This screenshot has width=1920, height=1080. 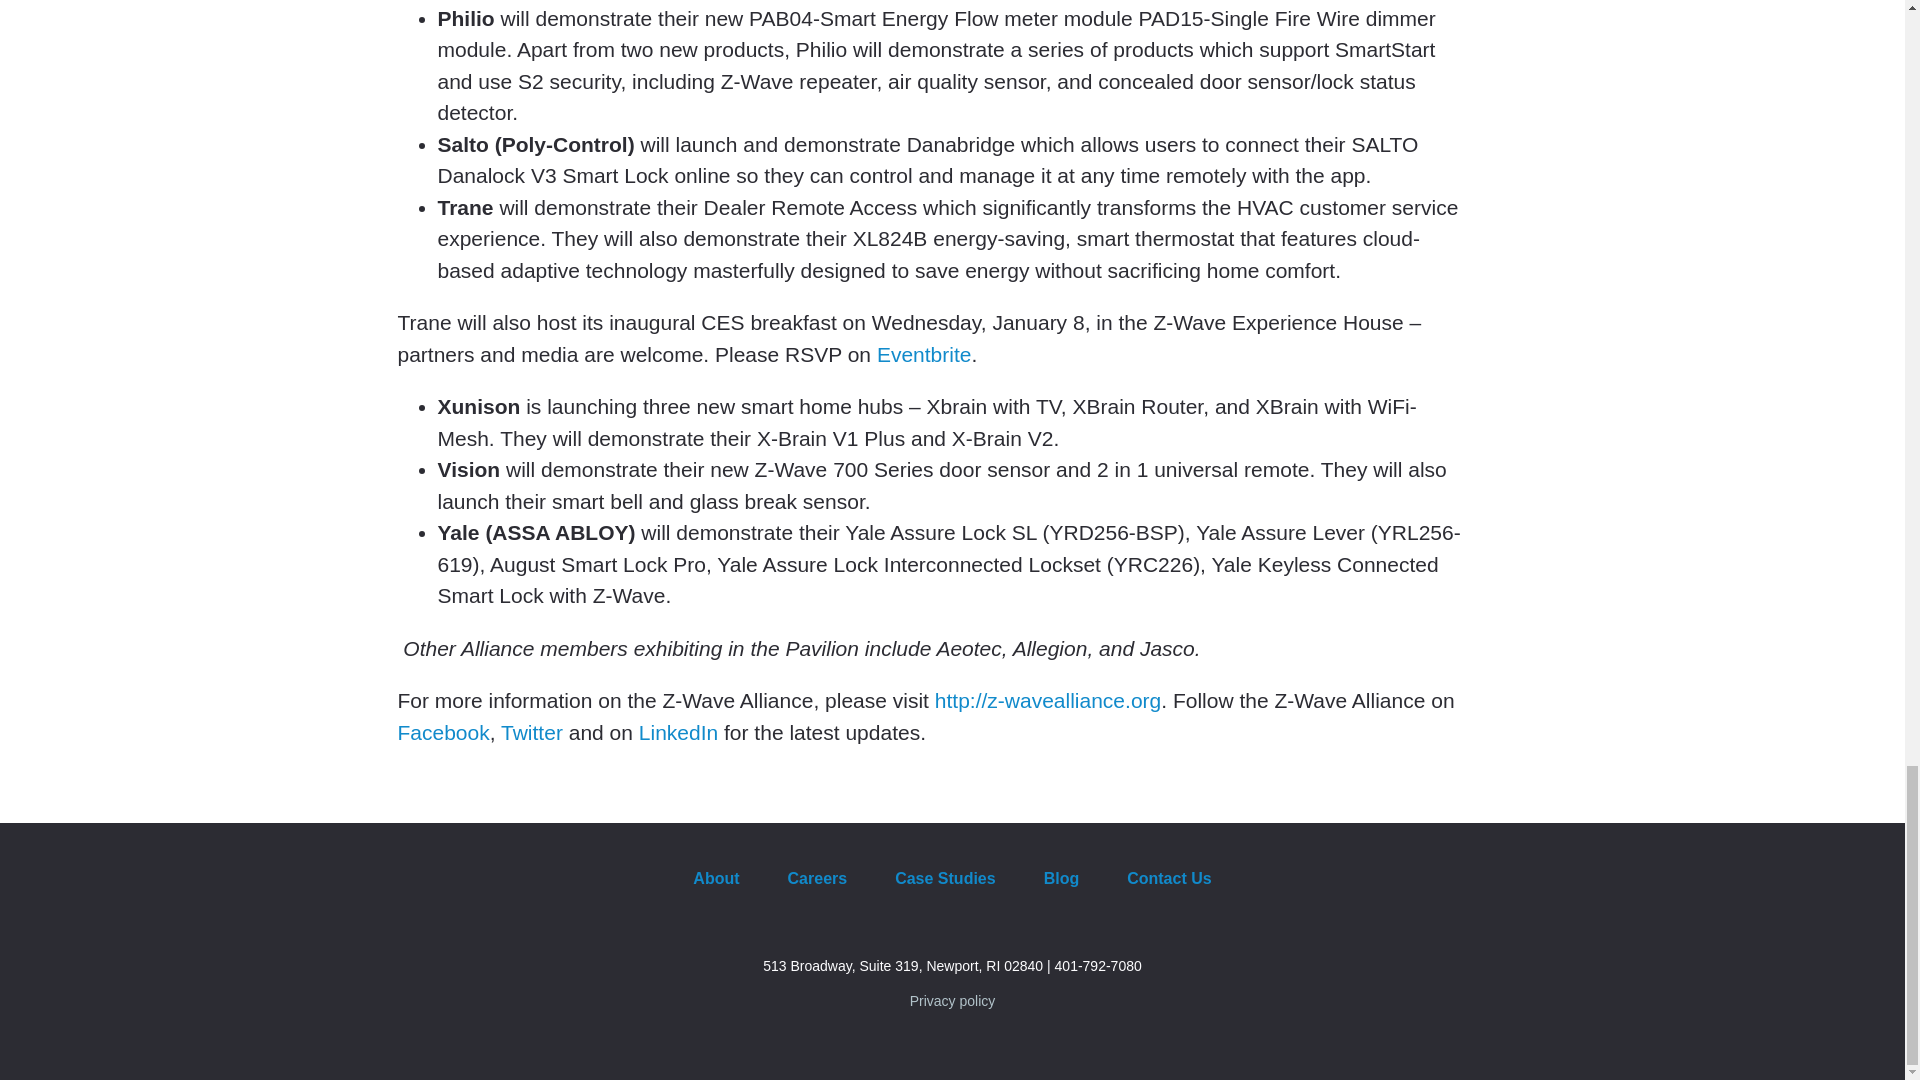 What do you see at coordinates (443, 732) in the screenshot?
I see `Facebook` at bounding box center [443, 732].